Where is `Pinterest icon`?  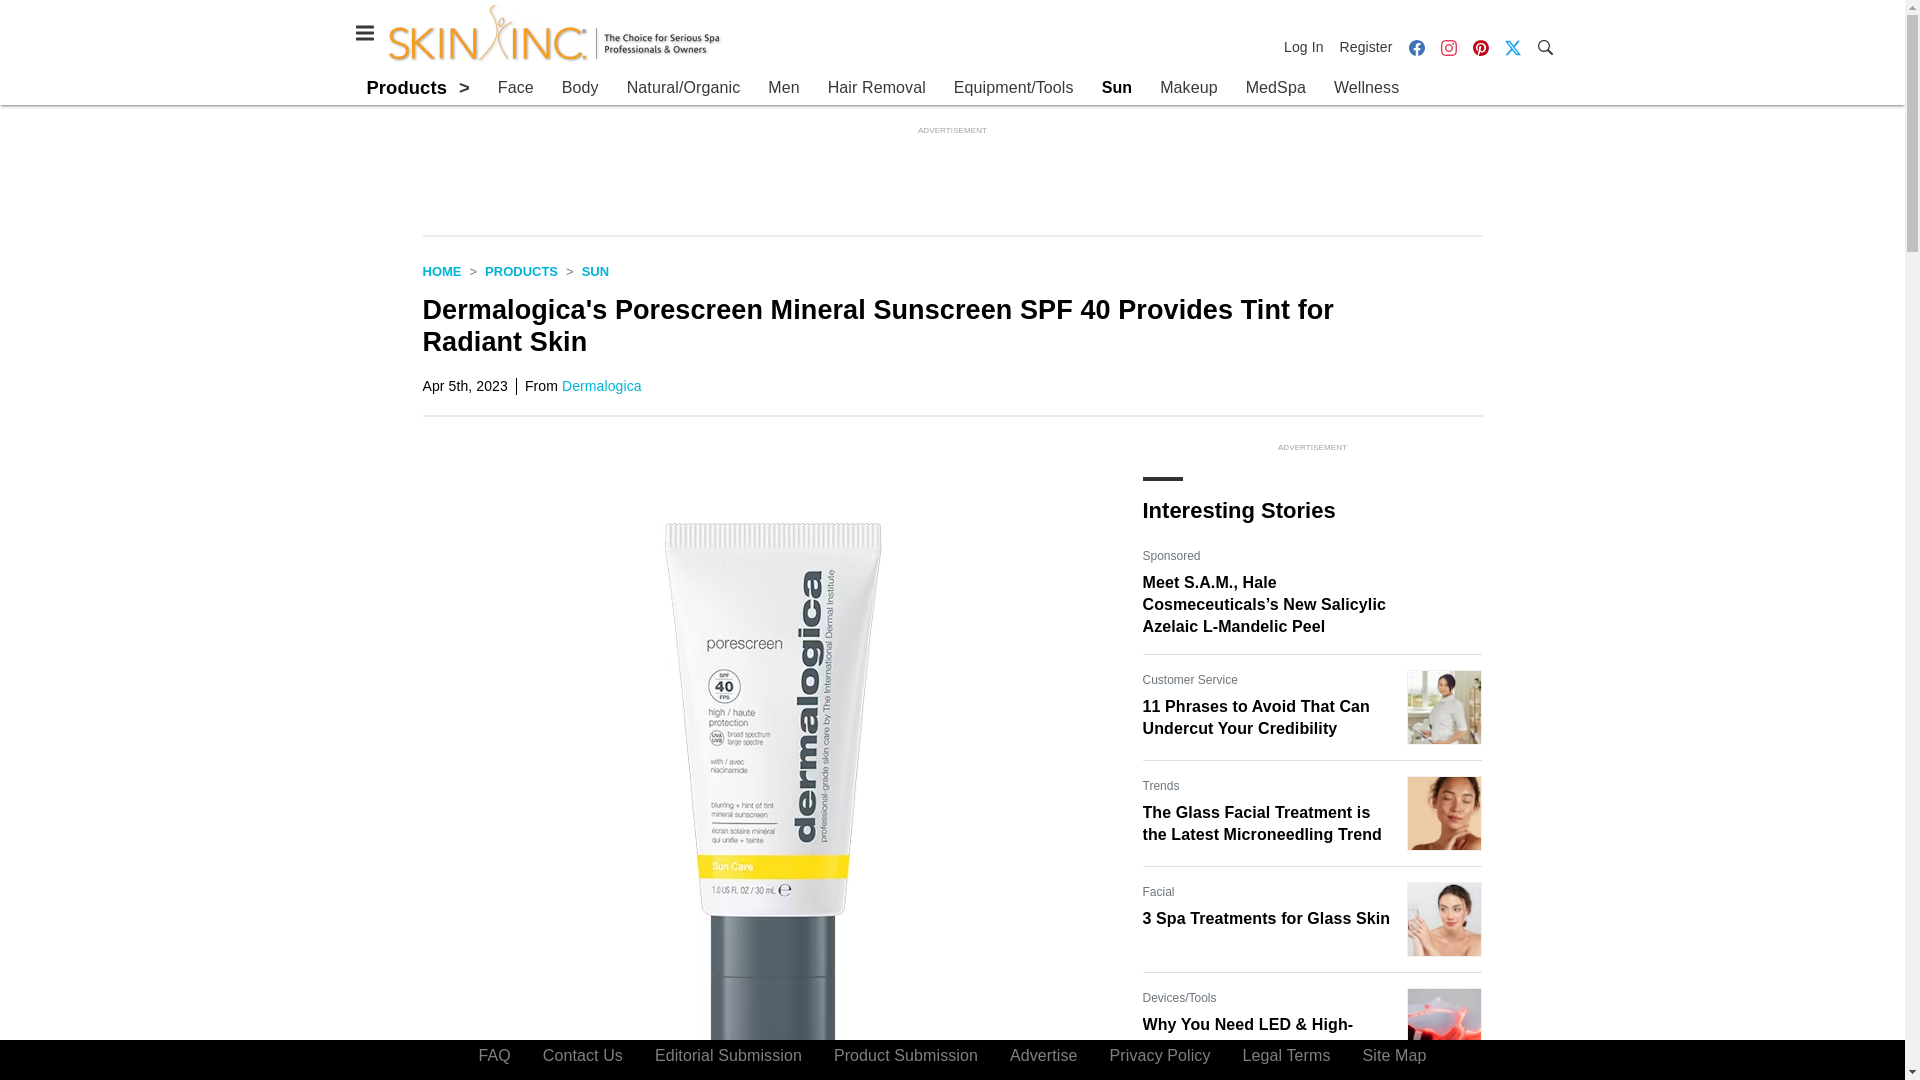 Pinterest icon is located at coordinates (1479, 46).